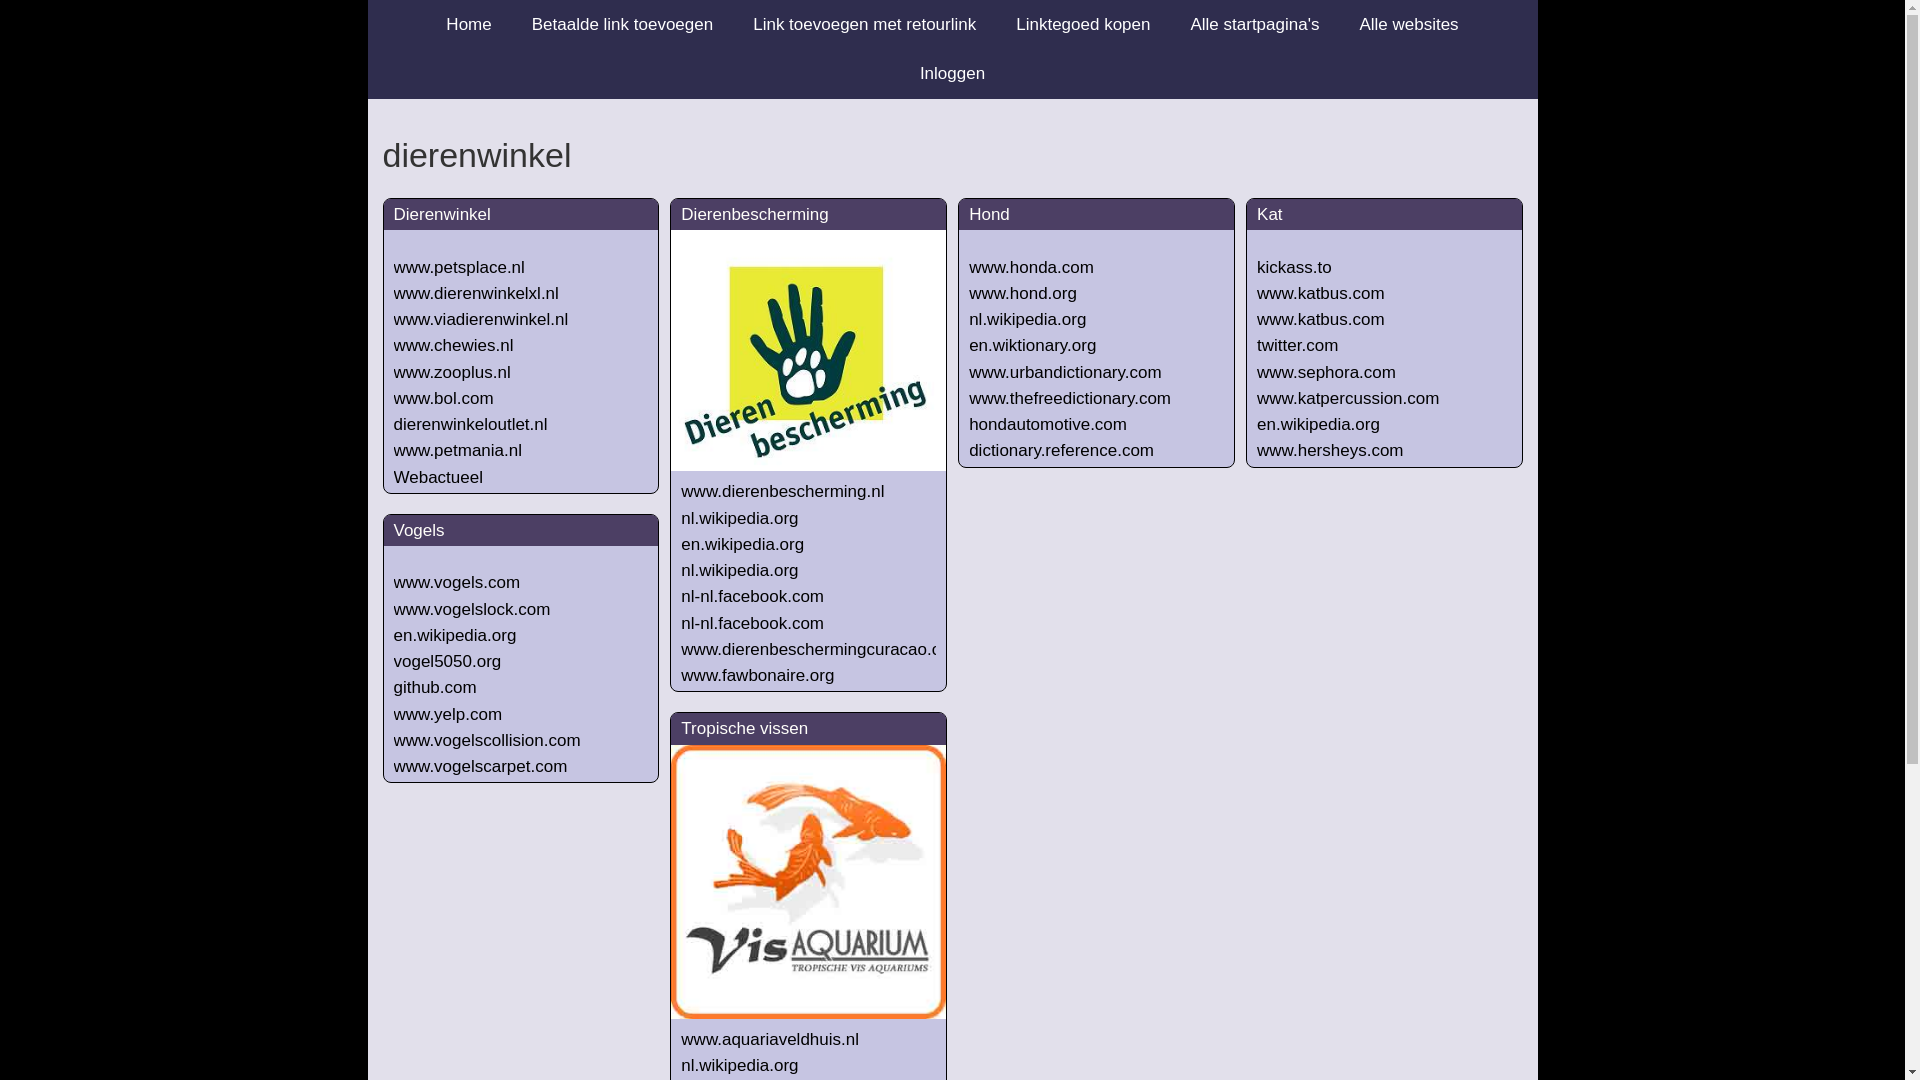 The width and height of the screenshot is (1920, 1080). What do you see at coordinates (1027, 320) in the screenshot?
I see `nl.wikipedia.org` at bounding box center [1027, 320].